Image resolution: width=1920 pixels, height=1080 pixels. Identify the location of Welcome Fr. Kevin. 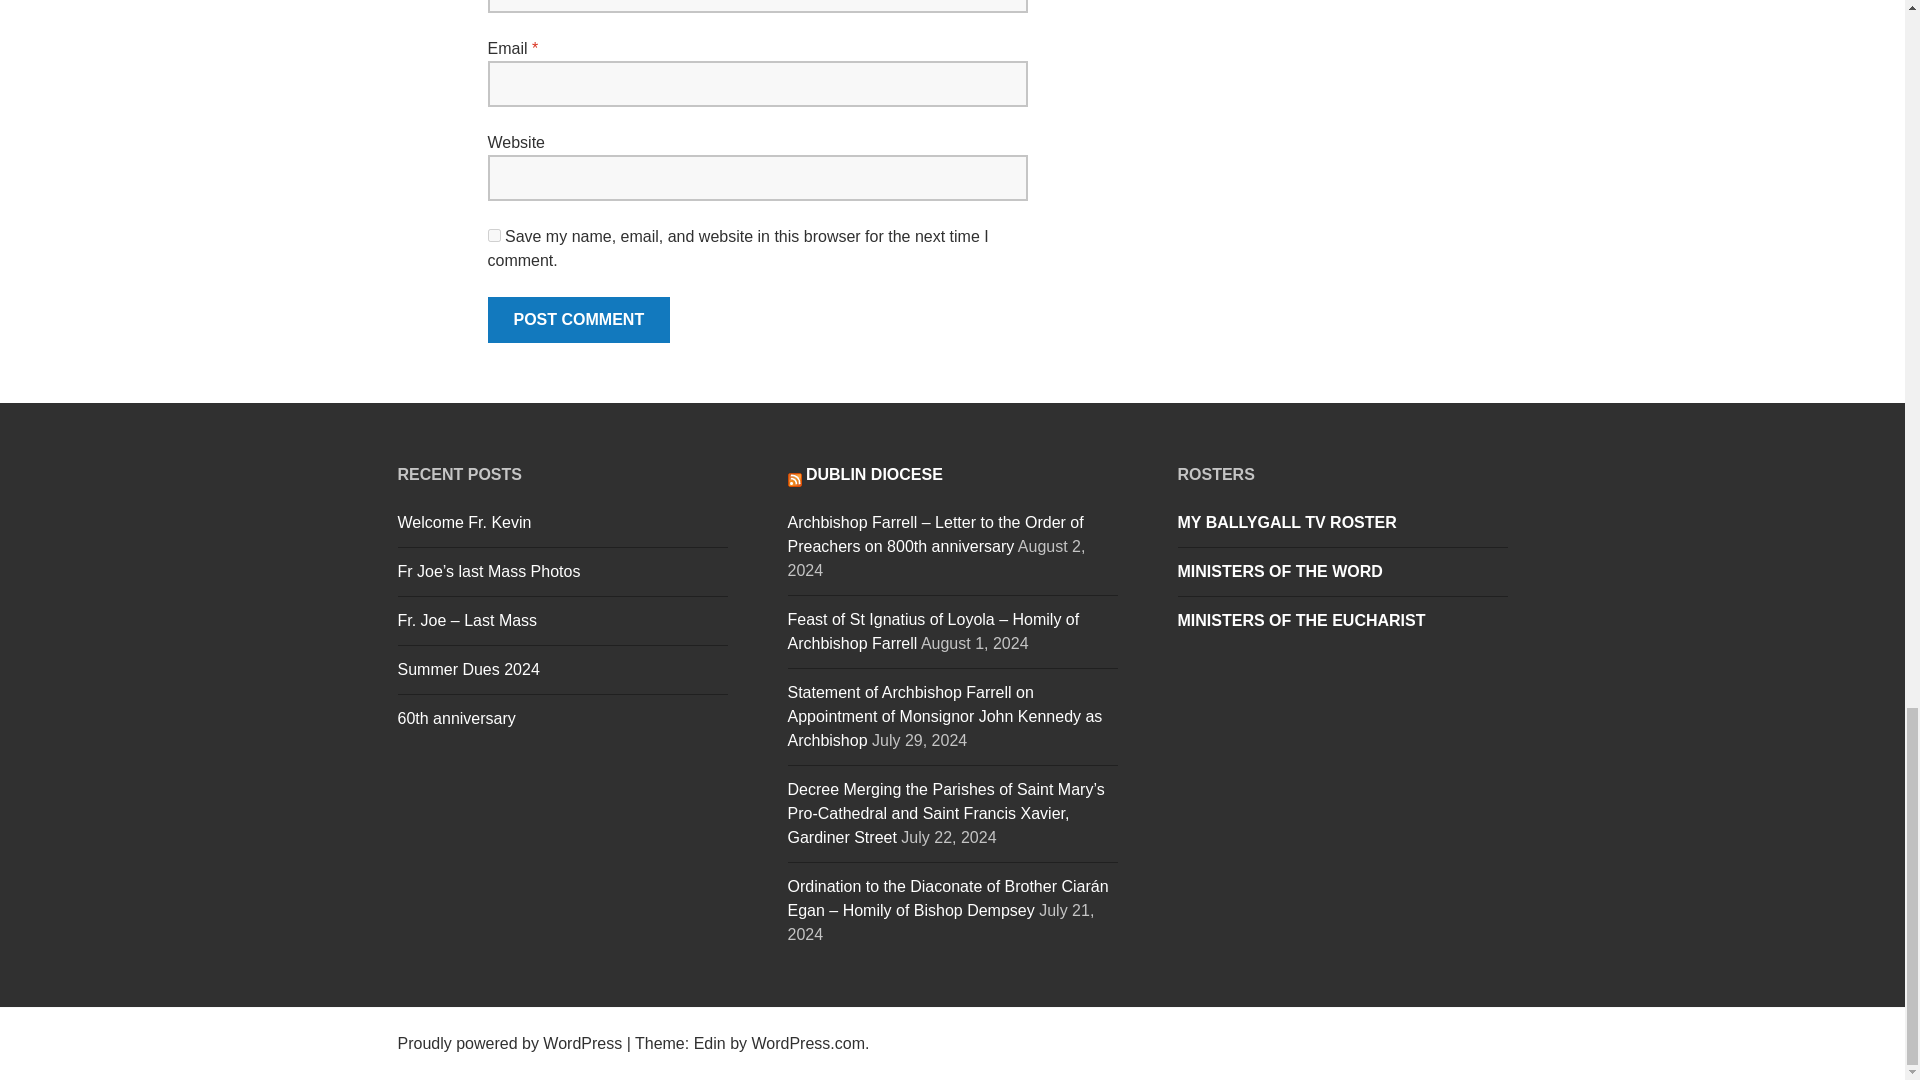
(464, 522).